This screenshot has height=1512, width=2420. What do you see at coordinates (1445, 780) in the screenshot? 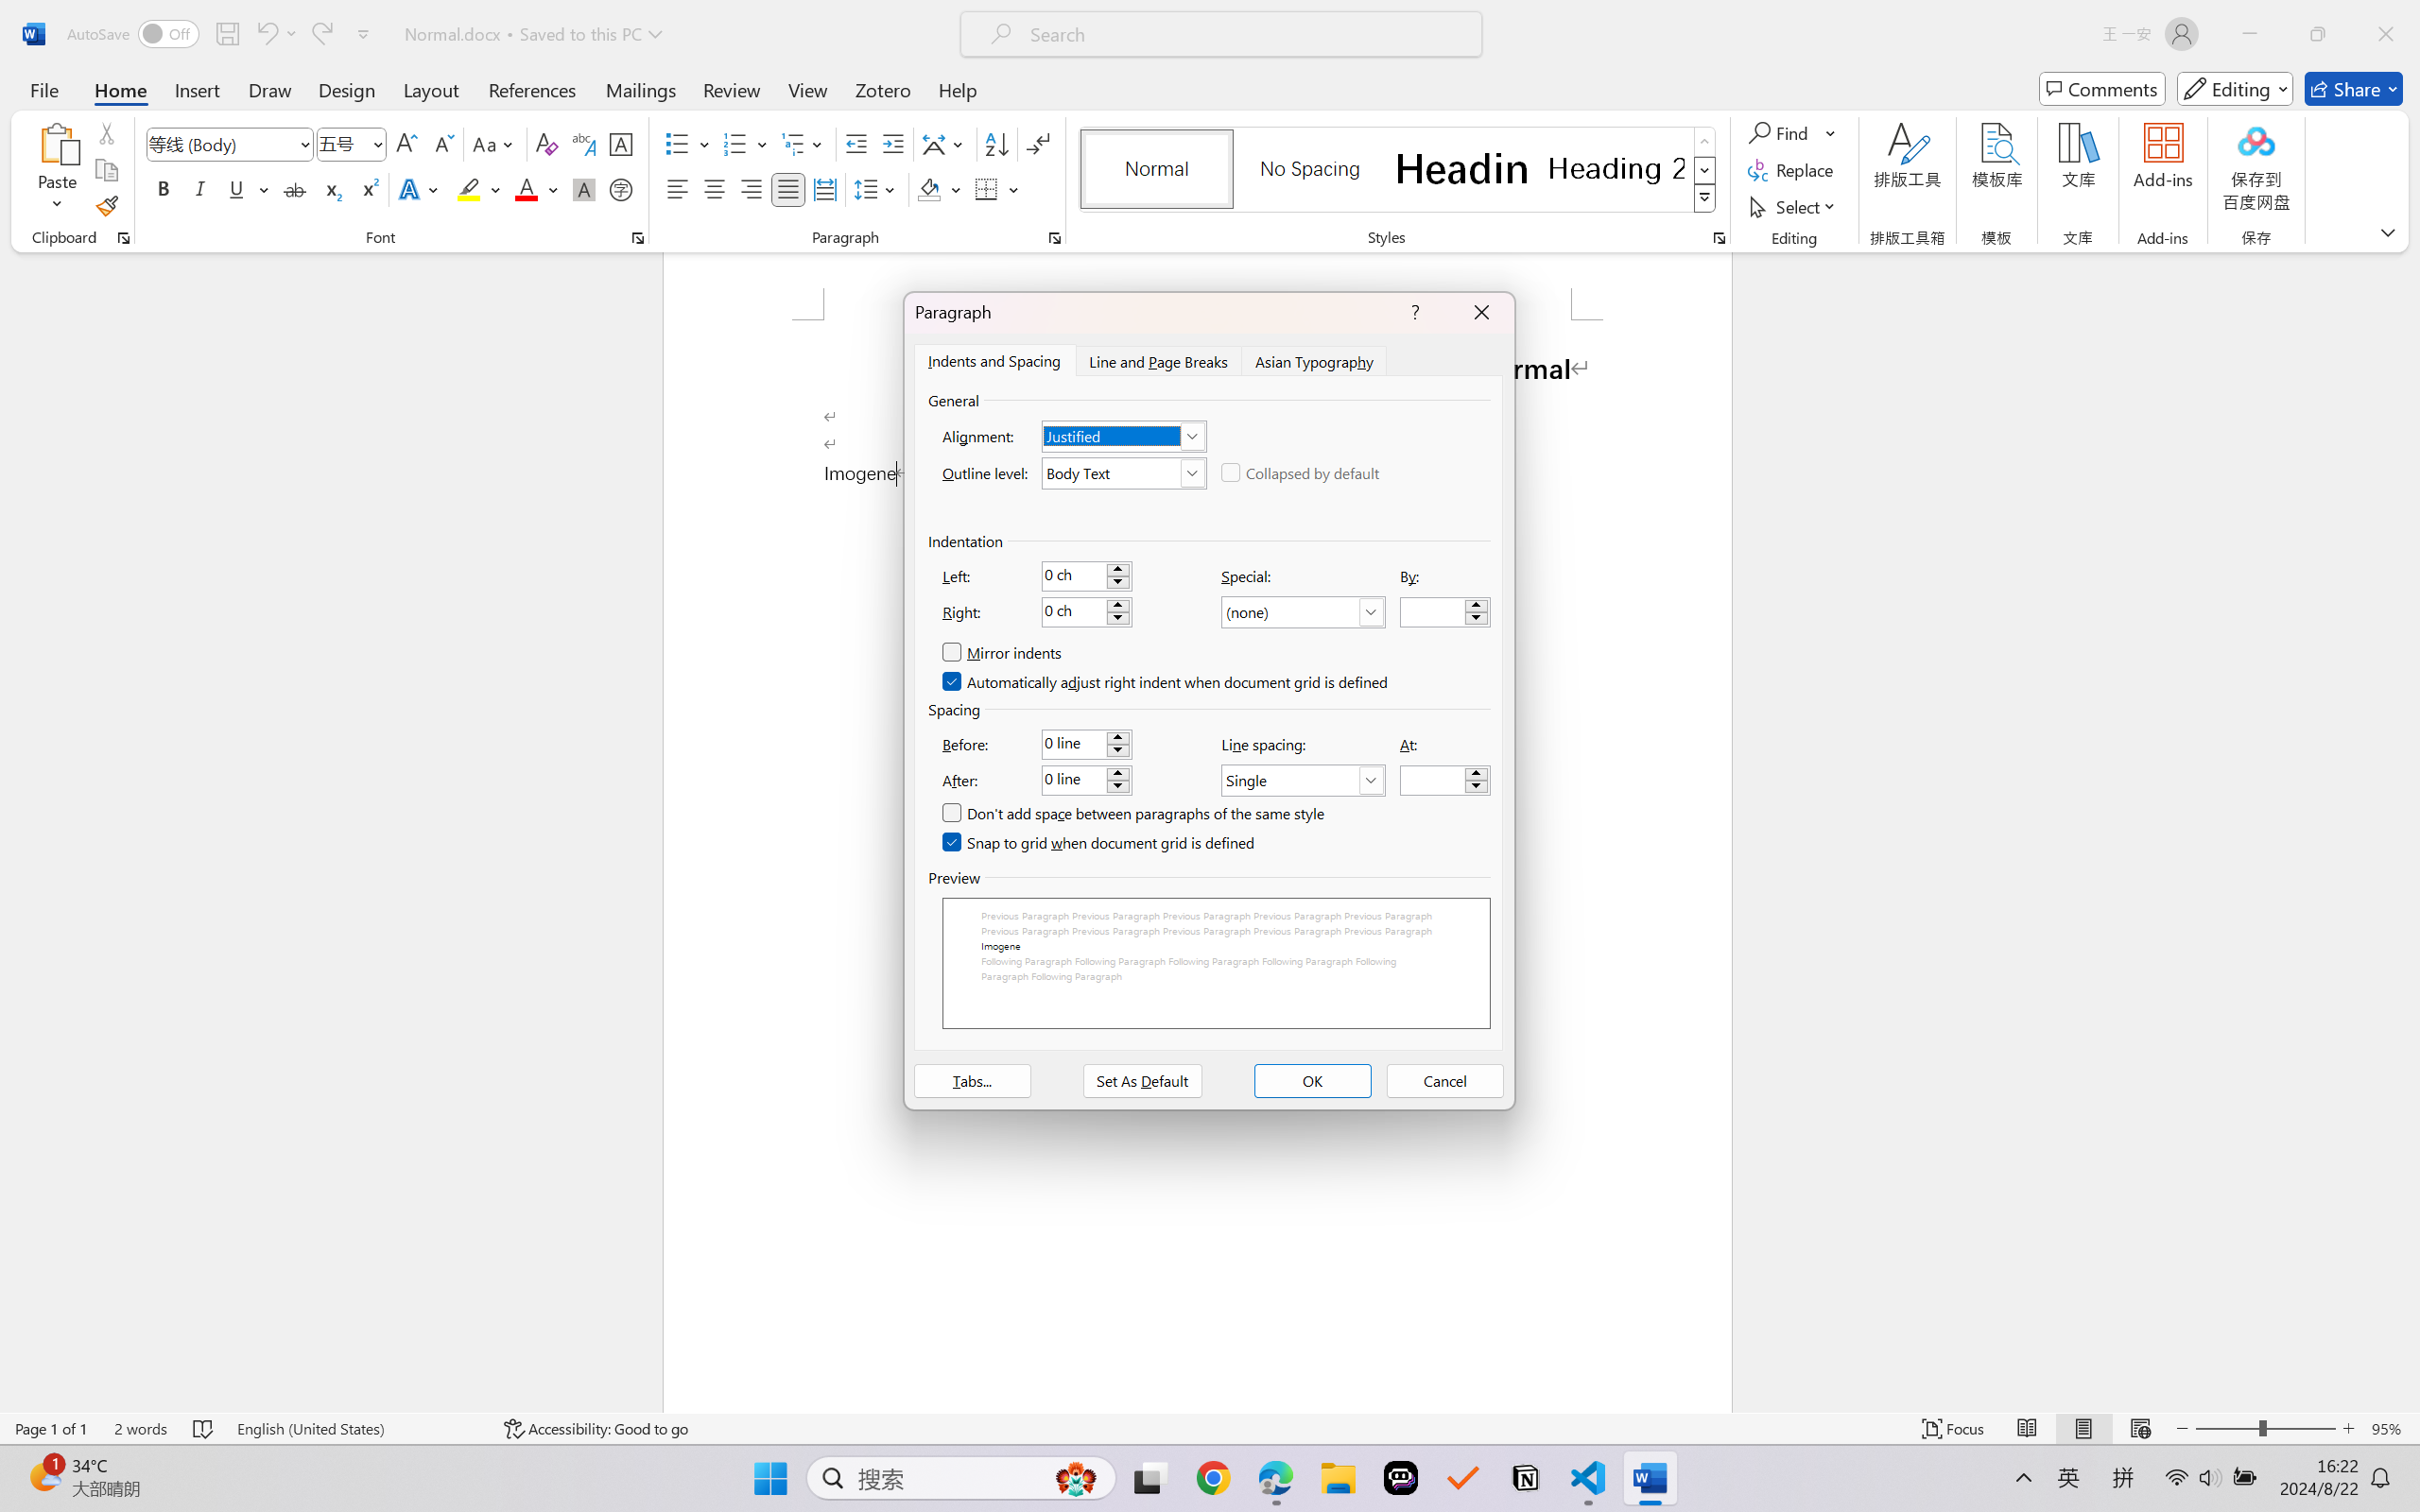
I see `At:` at bounding box center [1445, 780].